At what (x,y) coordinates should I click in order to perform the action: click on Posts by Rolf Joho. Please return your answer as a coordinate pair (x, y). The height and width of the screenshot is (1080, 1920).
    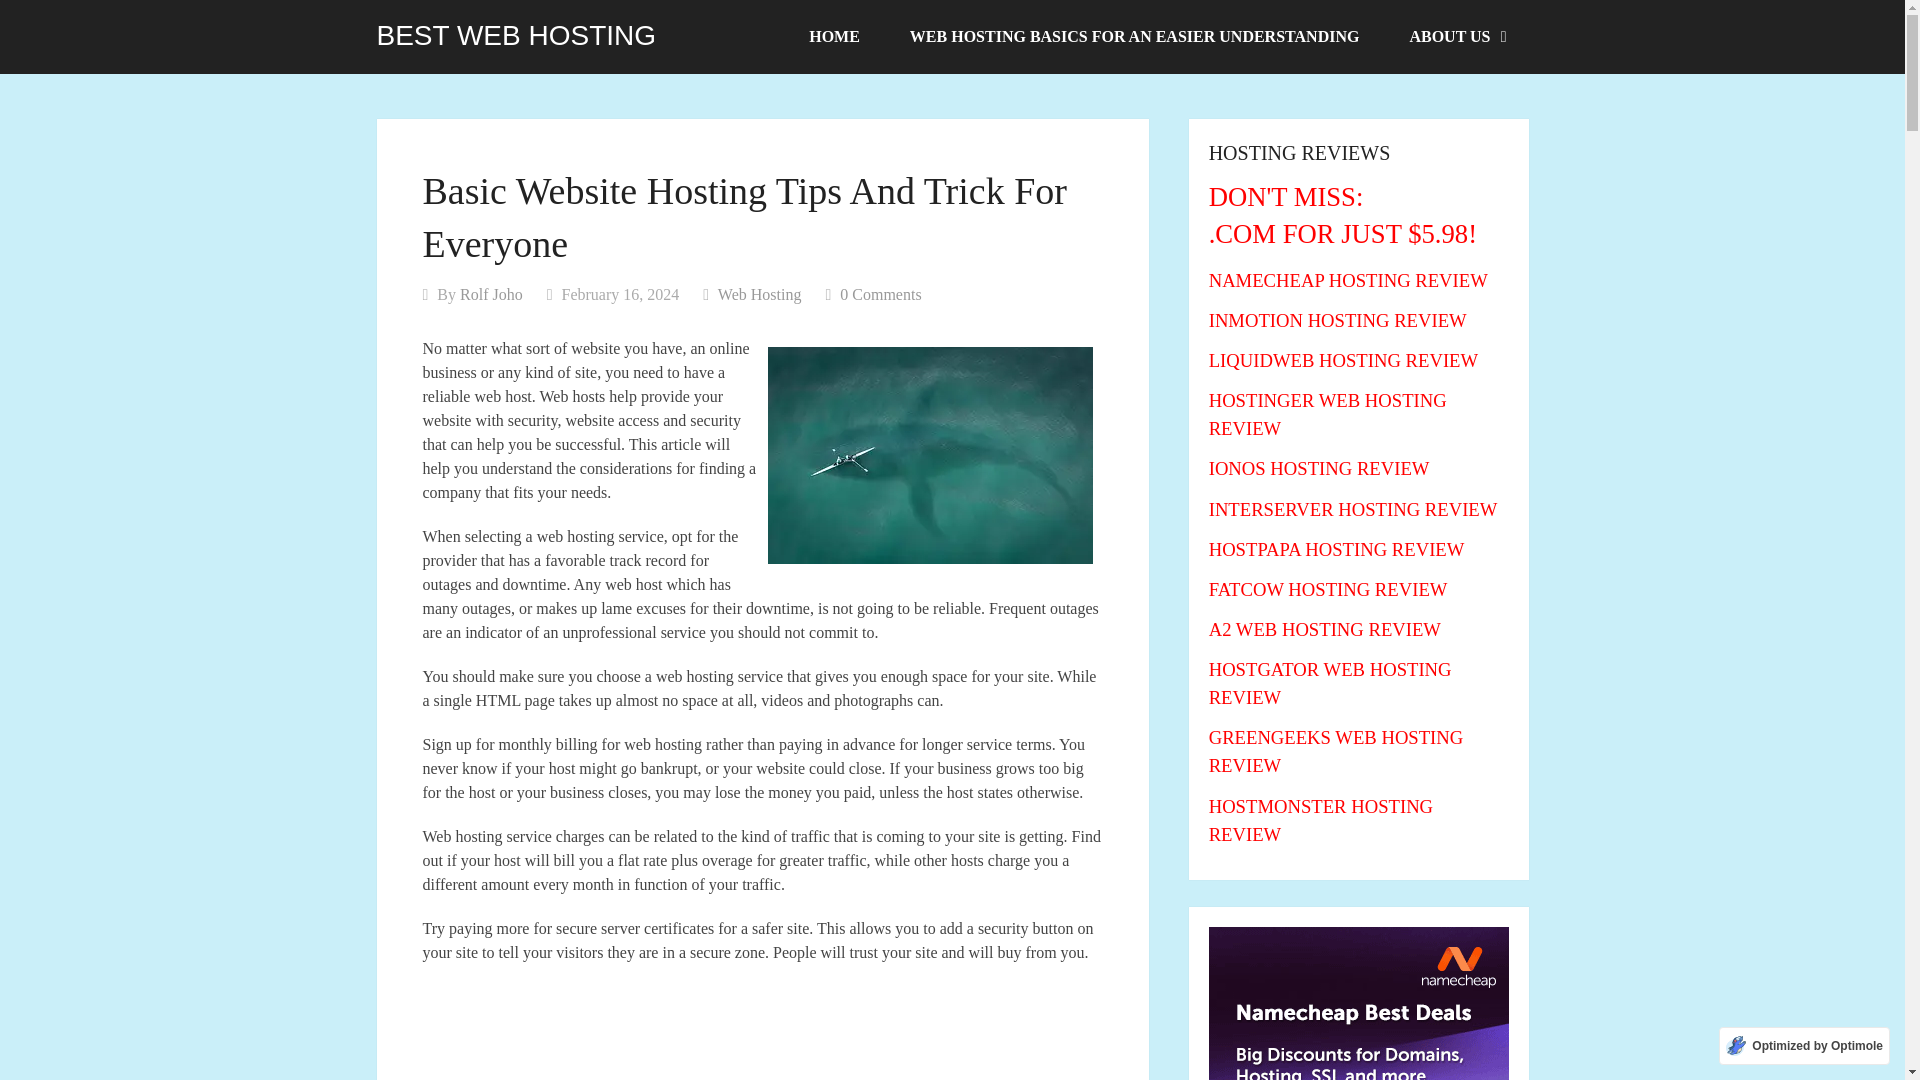
    Looking at the image, I should click on (491, 294).